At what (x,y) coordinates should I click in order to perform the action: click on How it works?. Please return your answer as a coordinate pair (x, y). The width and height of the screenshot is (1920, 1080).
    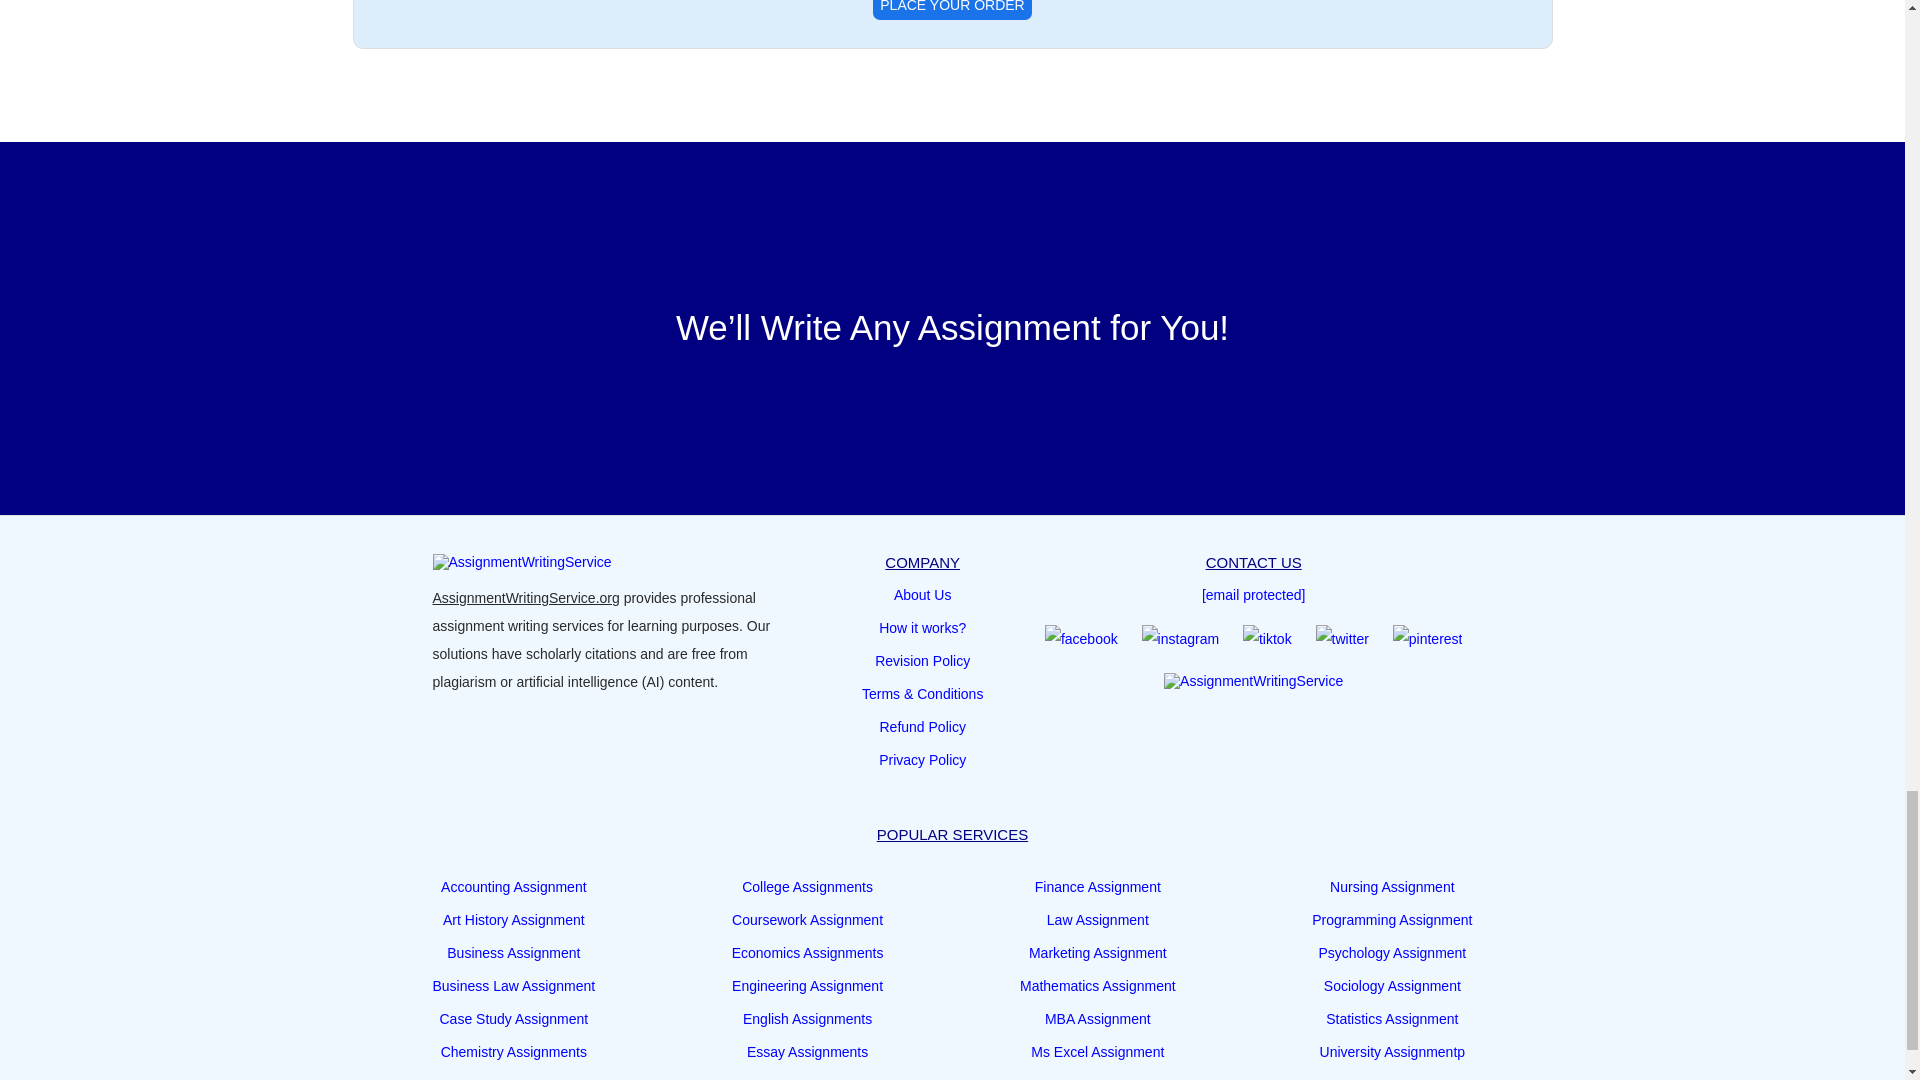
    Looking at the image, I should click on (922, 628).